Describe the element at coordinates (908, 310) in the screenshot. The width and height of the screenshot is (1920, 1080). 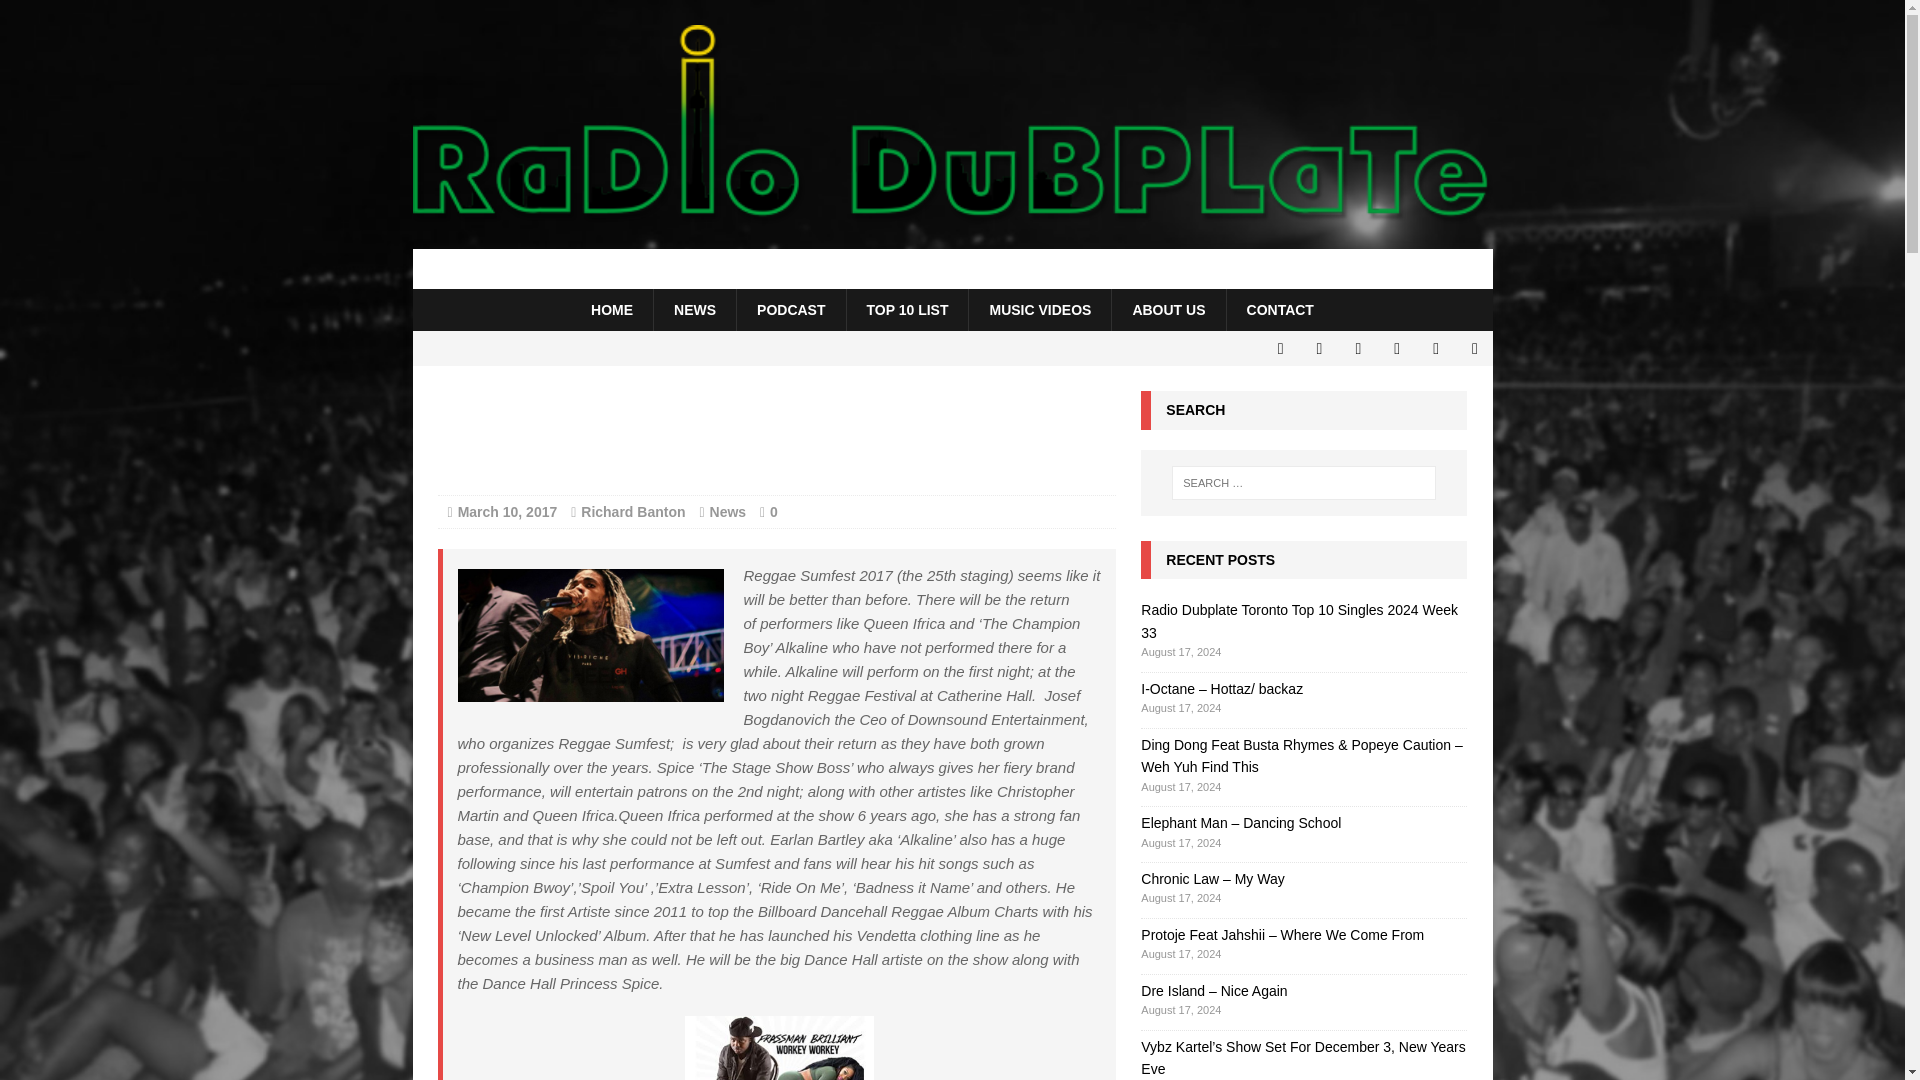
I see `TOP 10 LIST` at that location.